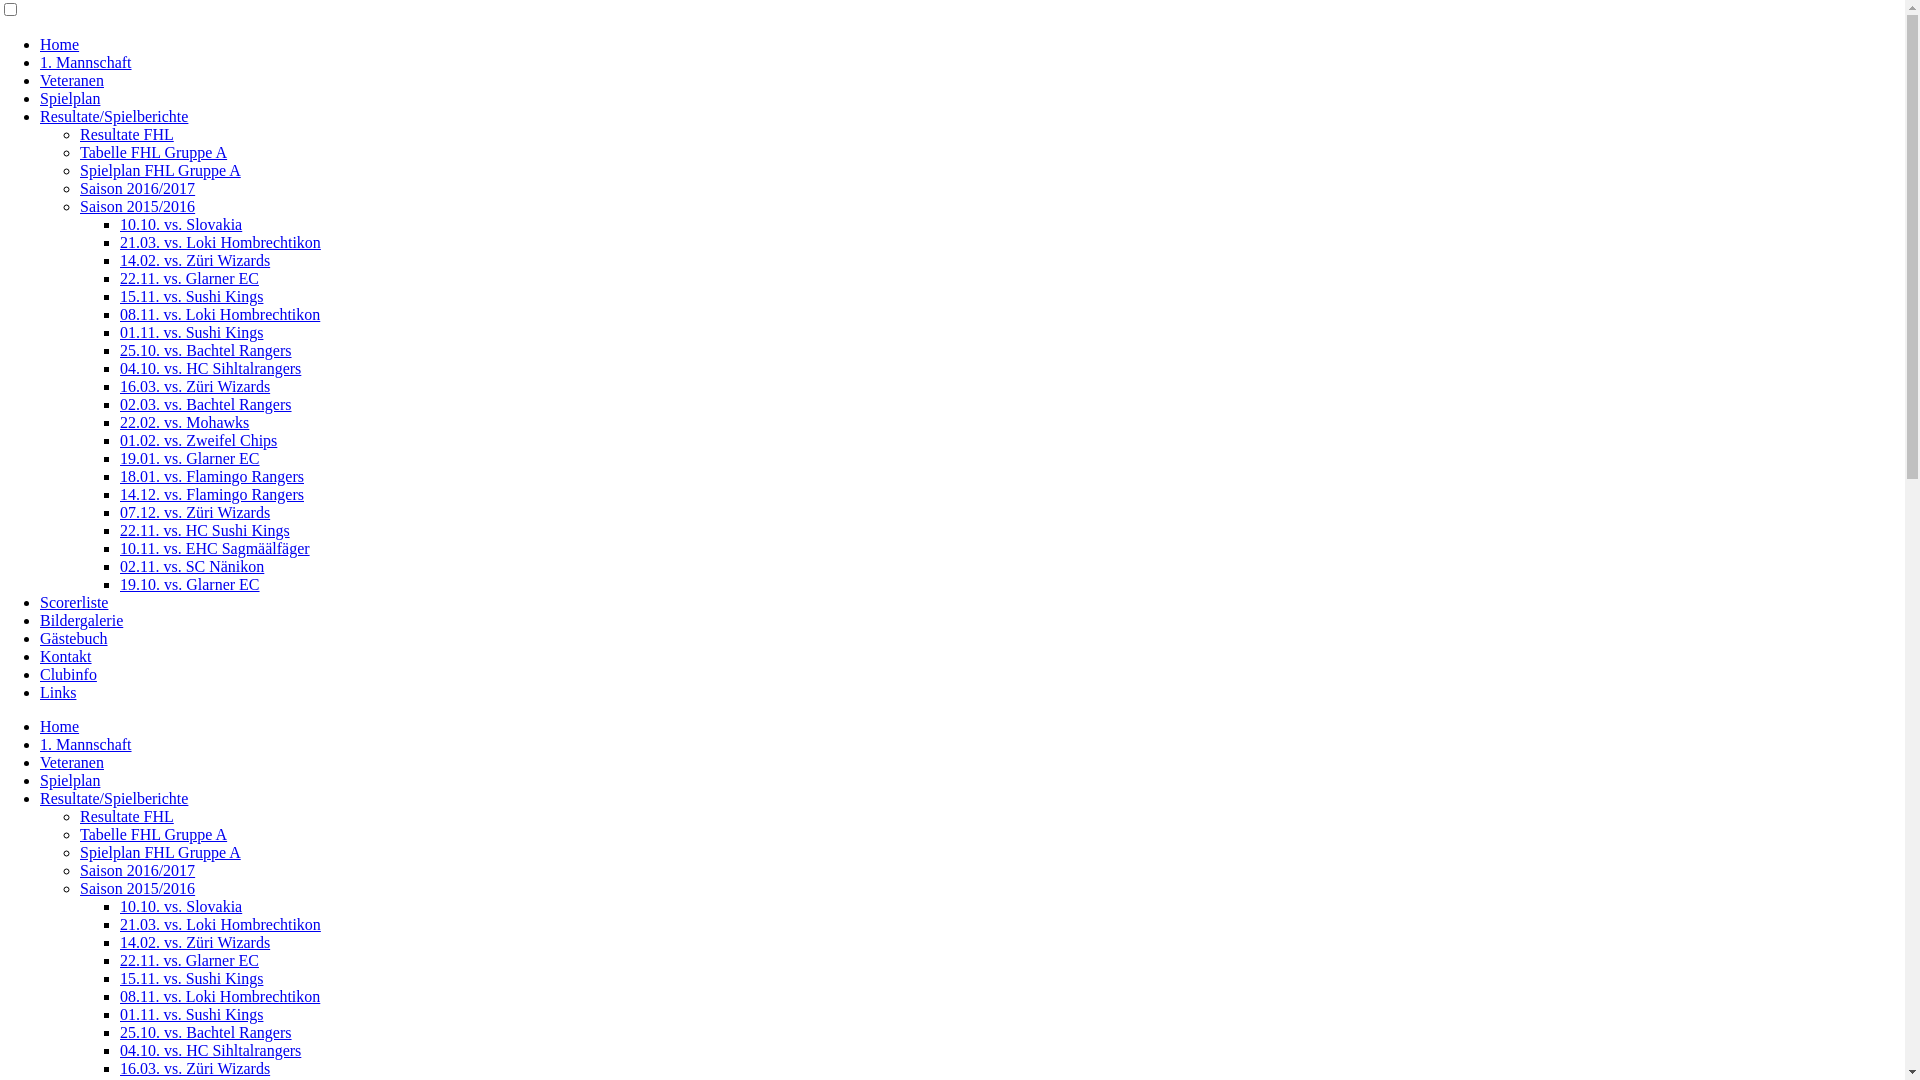 The image size is (1920, 1080). Describe the element at coordinates (74, 602) in the screenshot. I see `Scorerliste` at that location.